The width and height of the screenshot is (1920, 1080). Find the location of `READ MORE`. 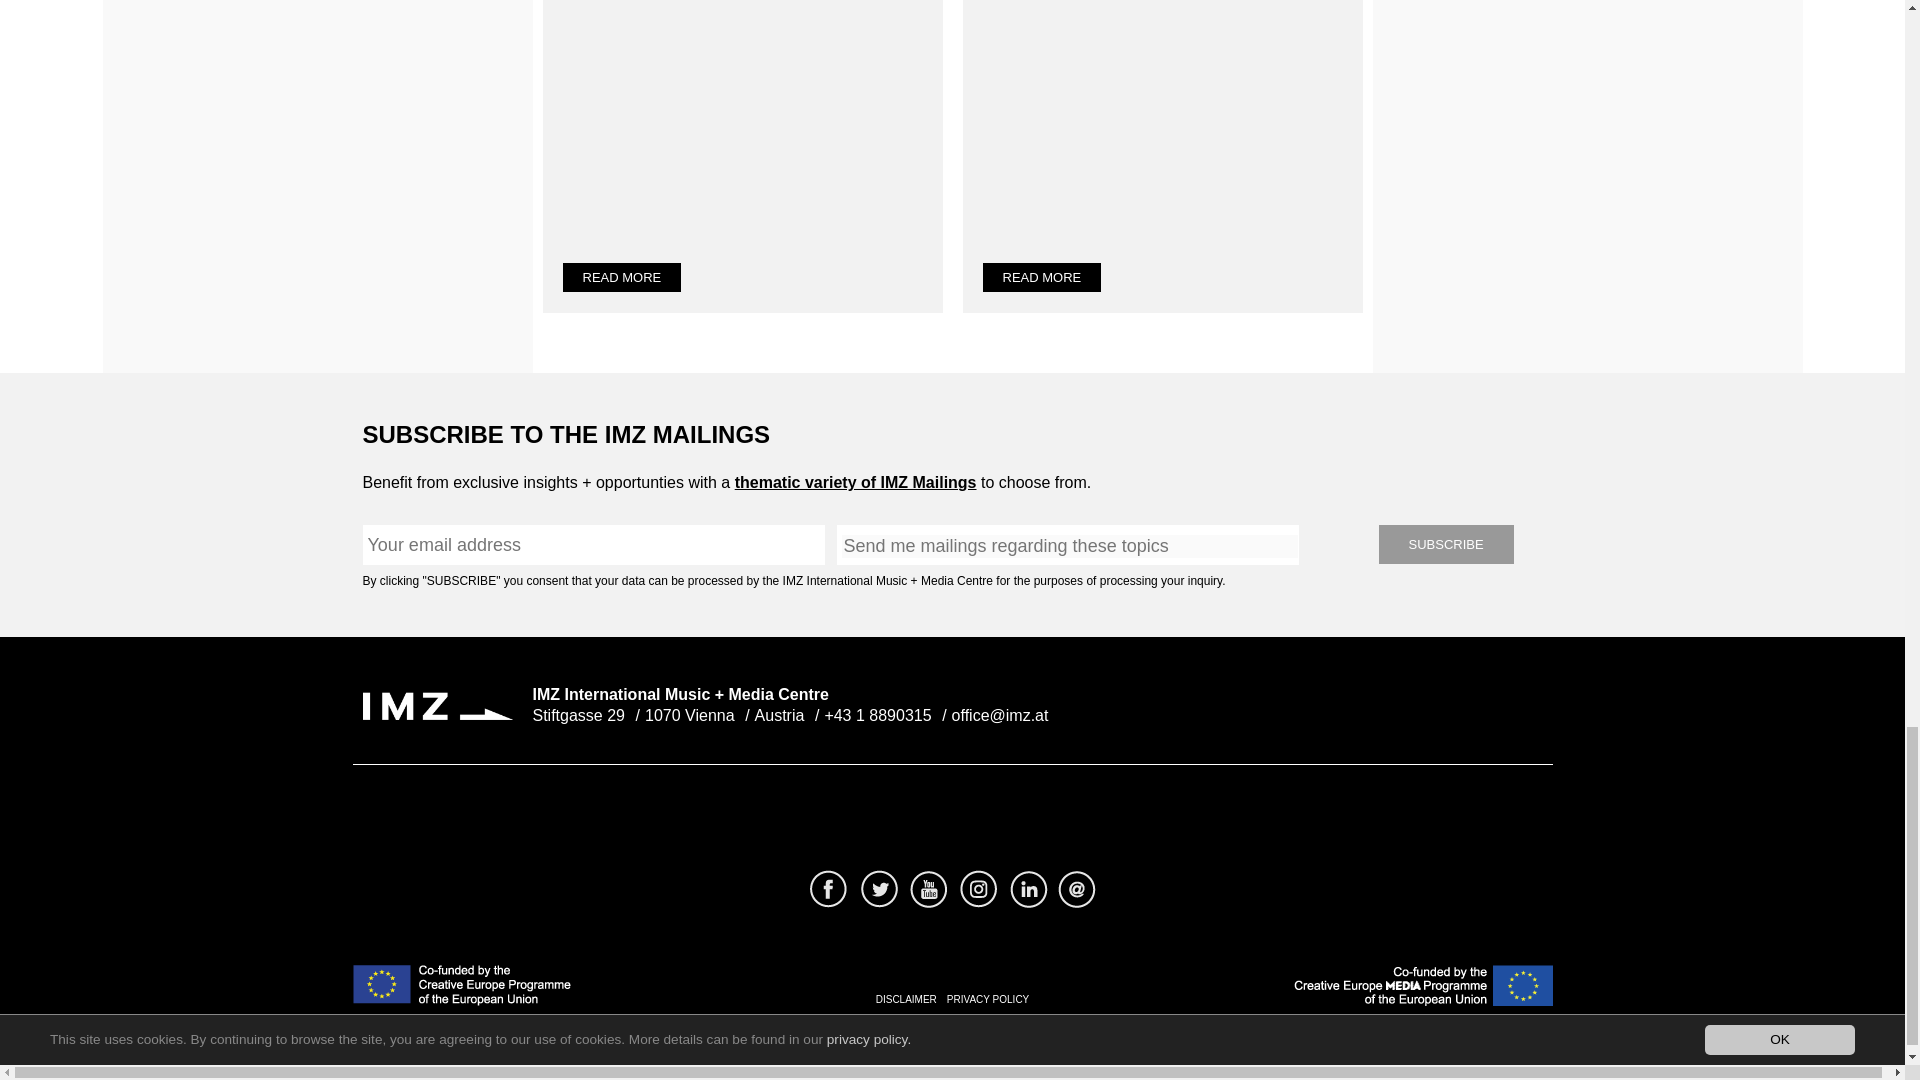

READ MORE is located at coordinates (622, 277).